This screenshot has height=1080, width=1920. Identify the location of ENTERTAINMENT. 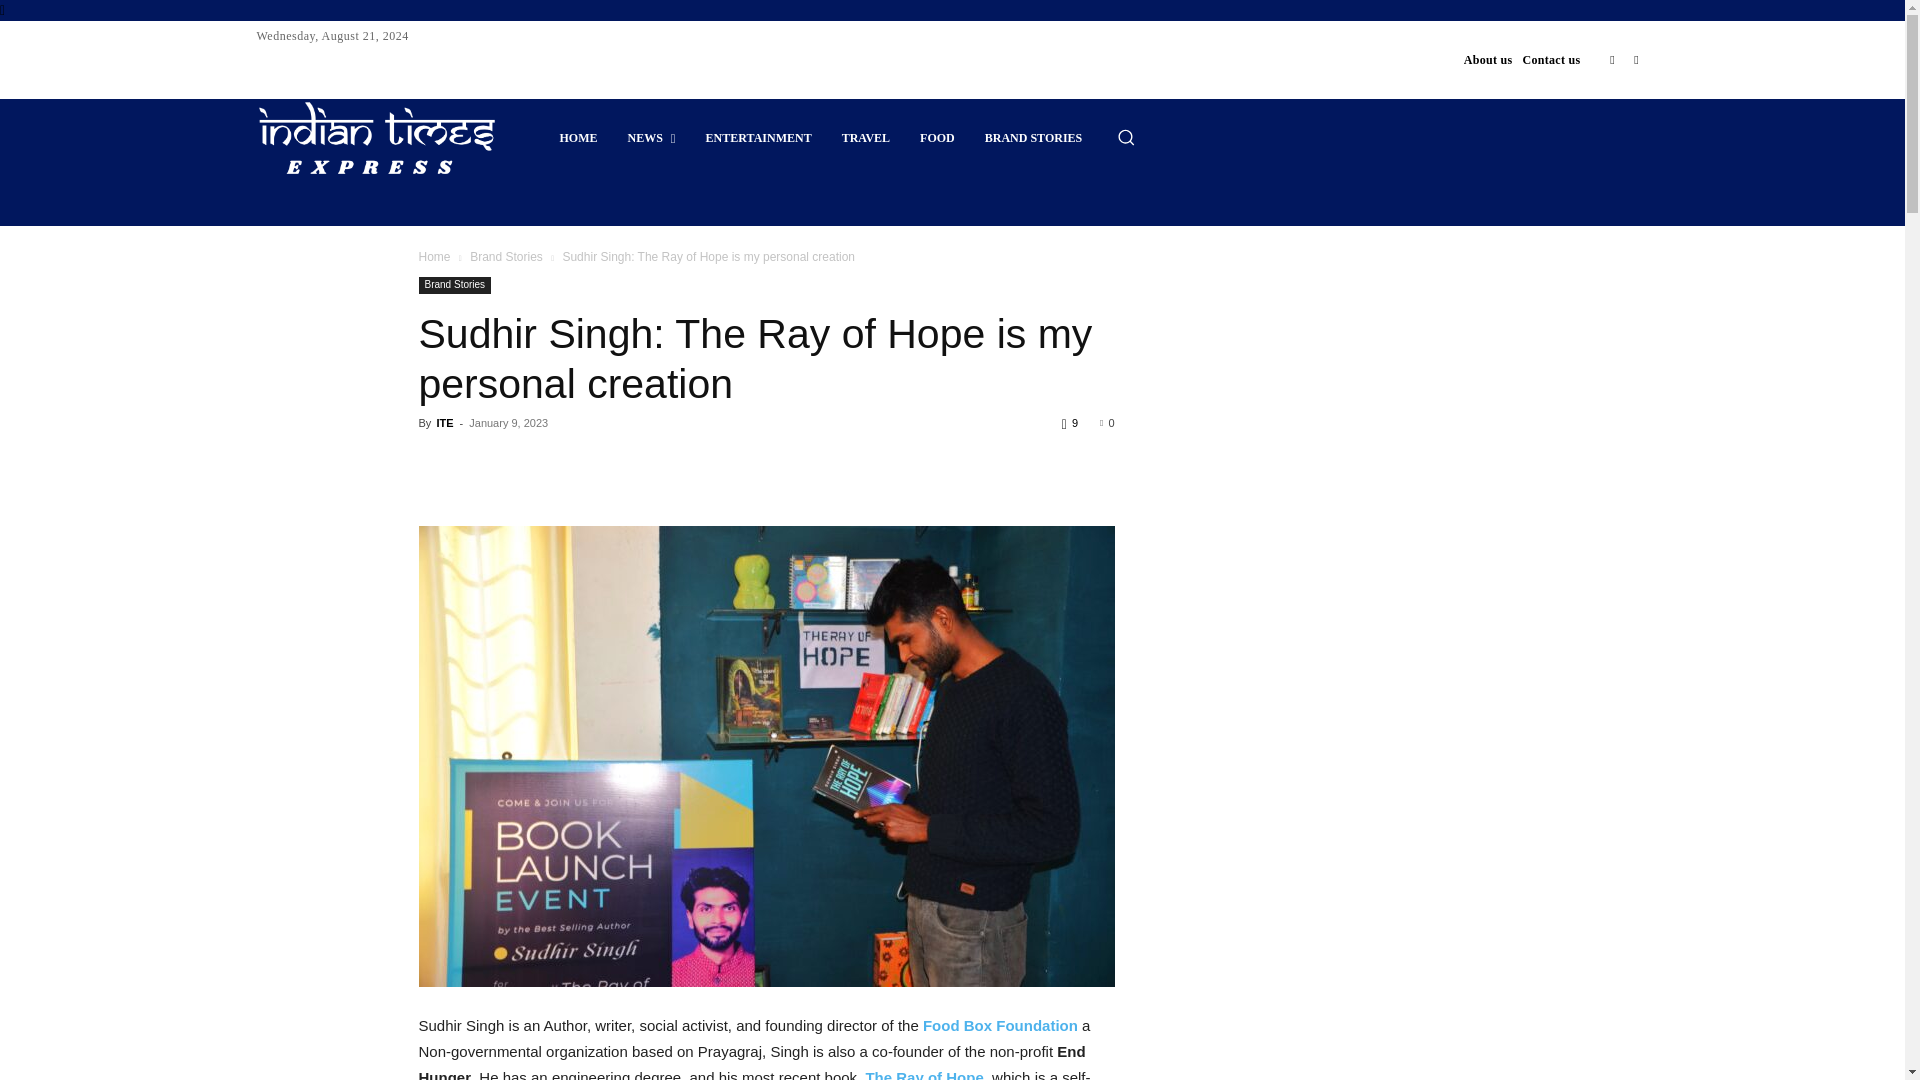
(759, 138).